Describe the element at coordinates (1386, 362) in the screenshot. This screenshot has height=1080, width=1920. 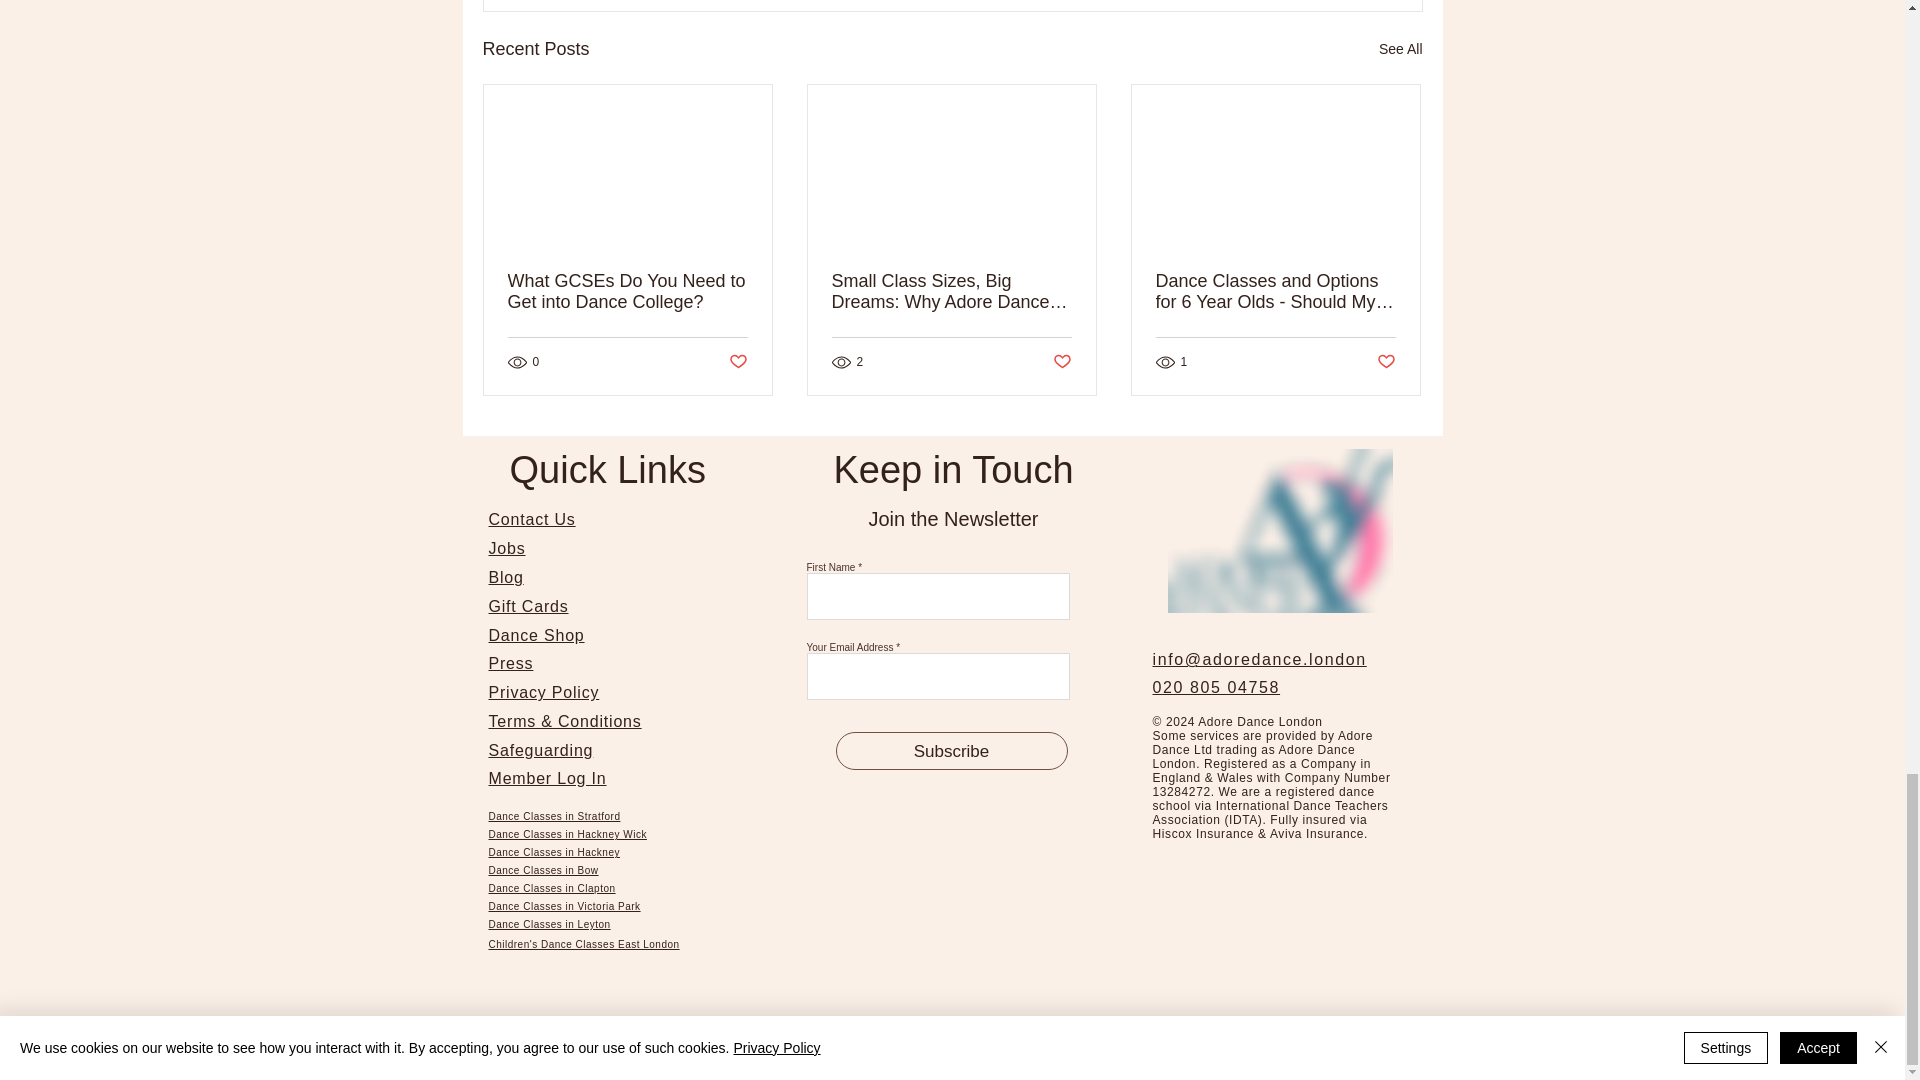
I see `Post not marked as liked` at that location.